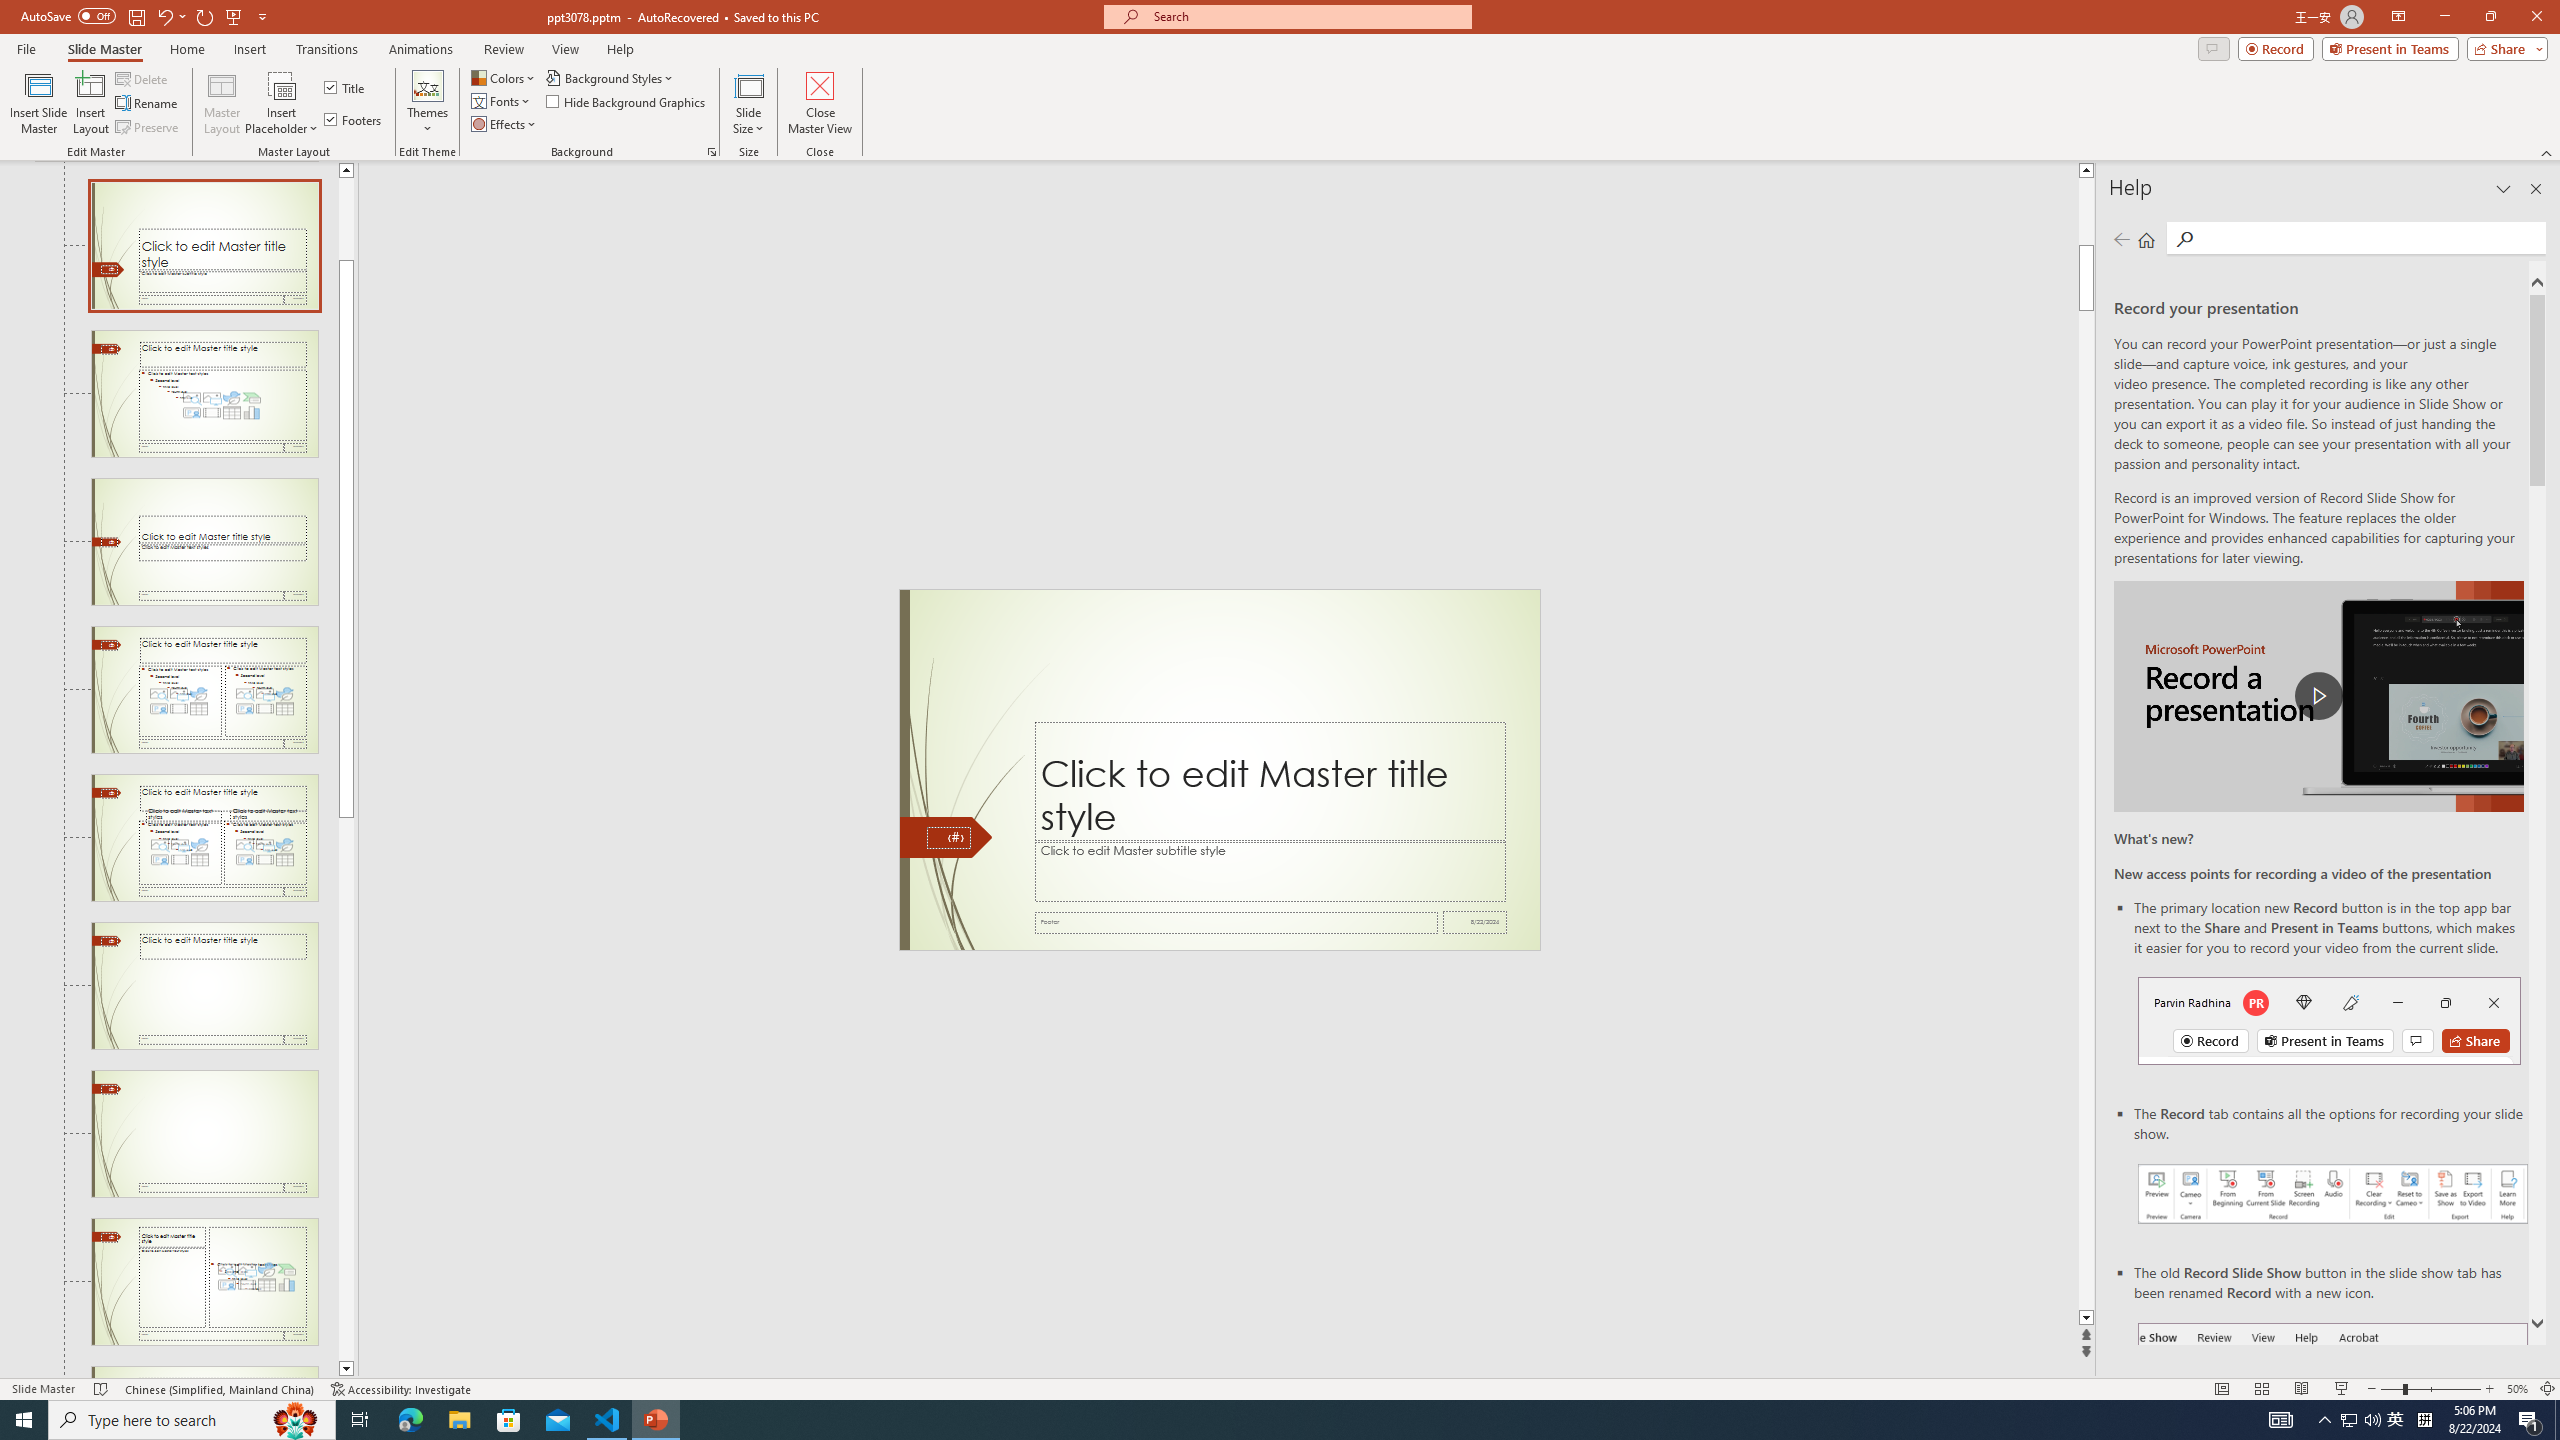  Describe the element at coordinates (222, 103) in the screenshot. I see `Master Layout...` at that location.